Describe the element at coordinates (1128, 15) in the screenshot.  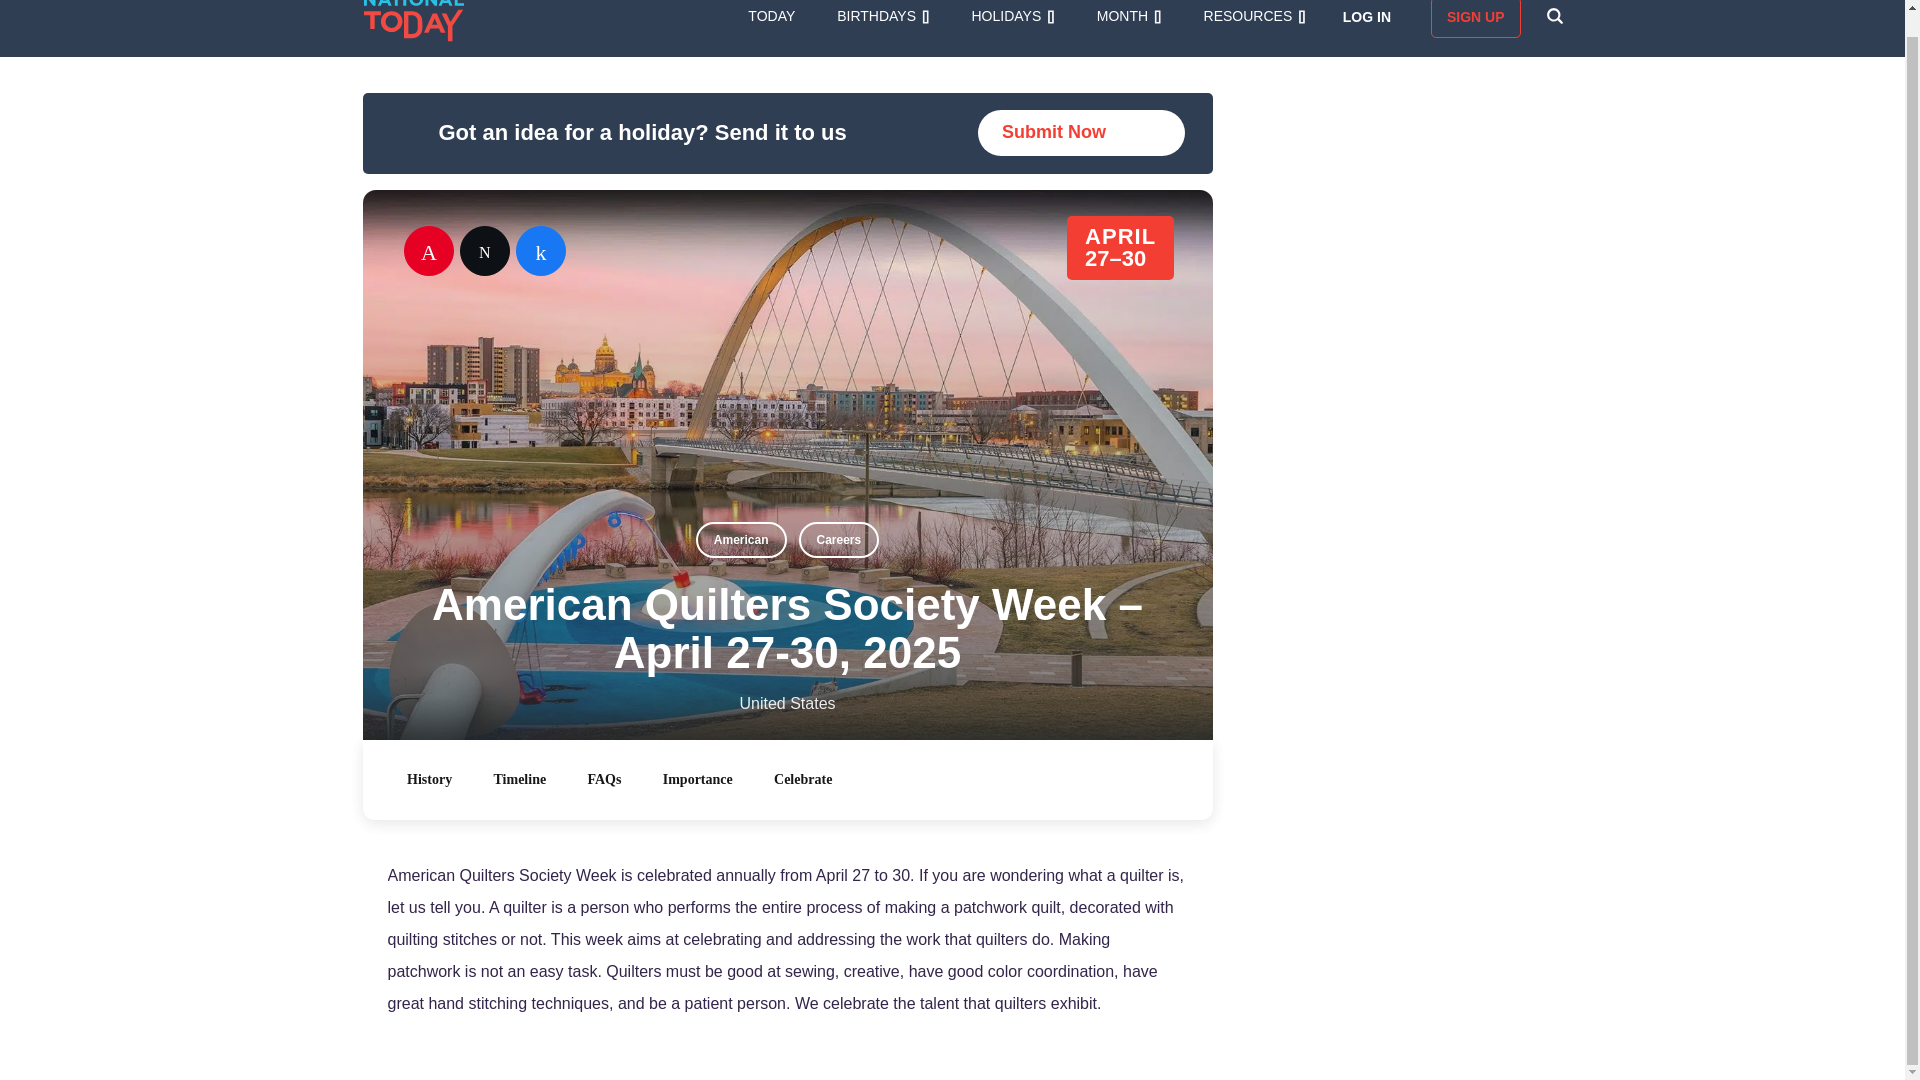
I see `MONTH` at that location.